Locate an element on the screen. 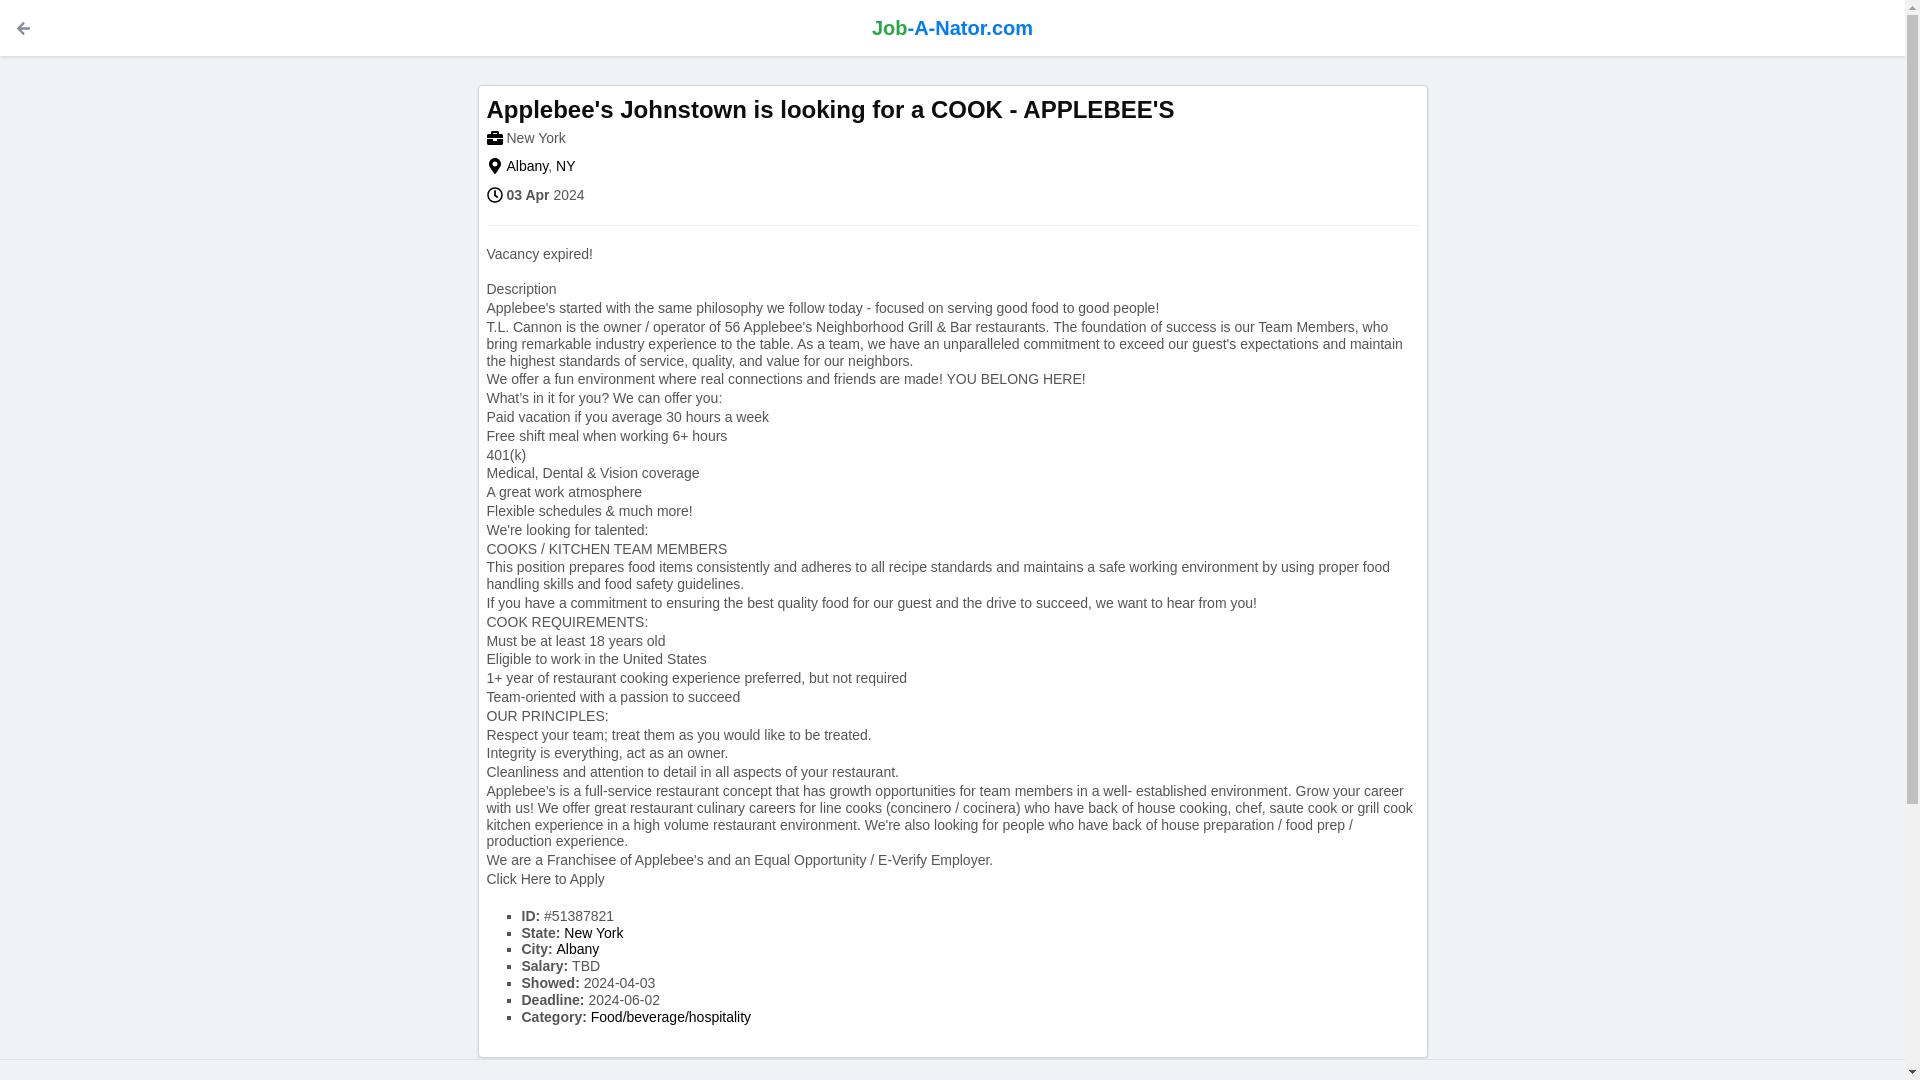  New York job vacancies is located at coordinates (535, 137).